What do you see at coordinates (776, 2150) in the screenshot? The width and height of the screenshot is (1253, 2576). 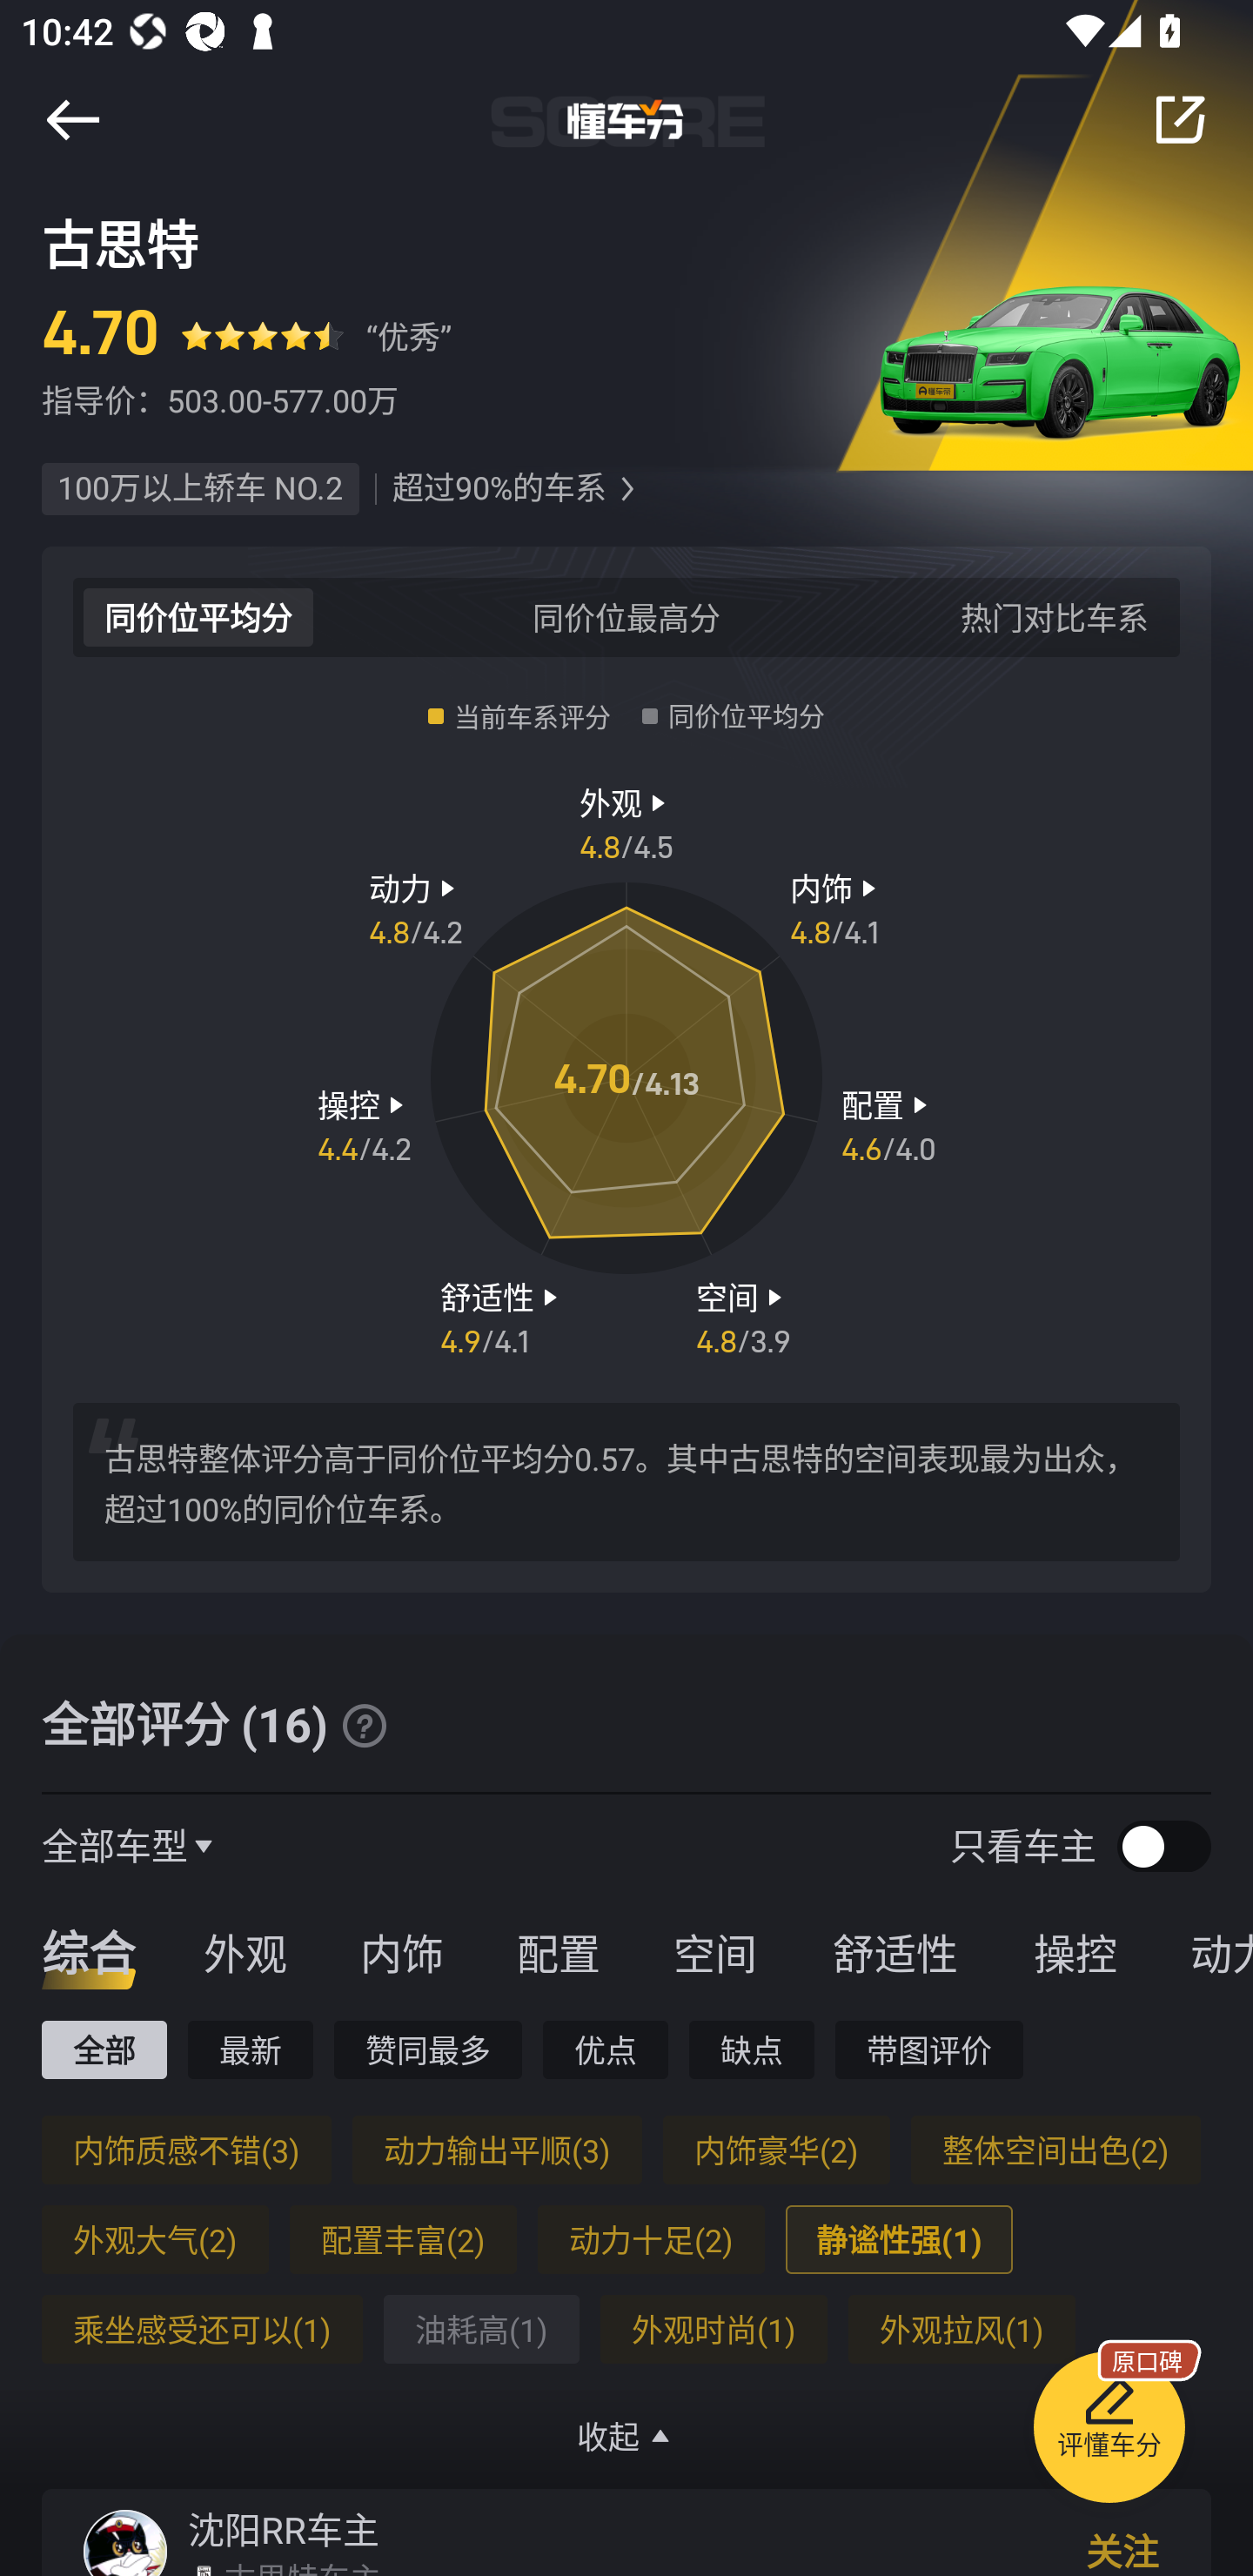 I see `内饰豪华(2)` at bounding box center [776, 2150].